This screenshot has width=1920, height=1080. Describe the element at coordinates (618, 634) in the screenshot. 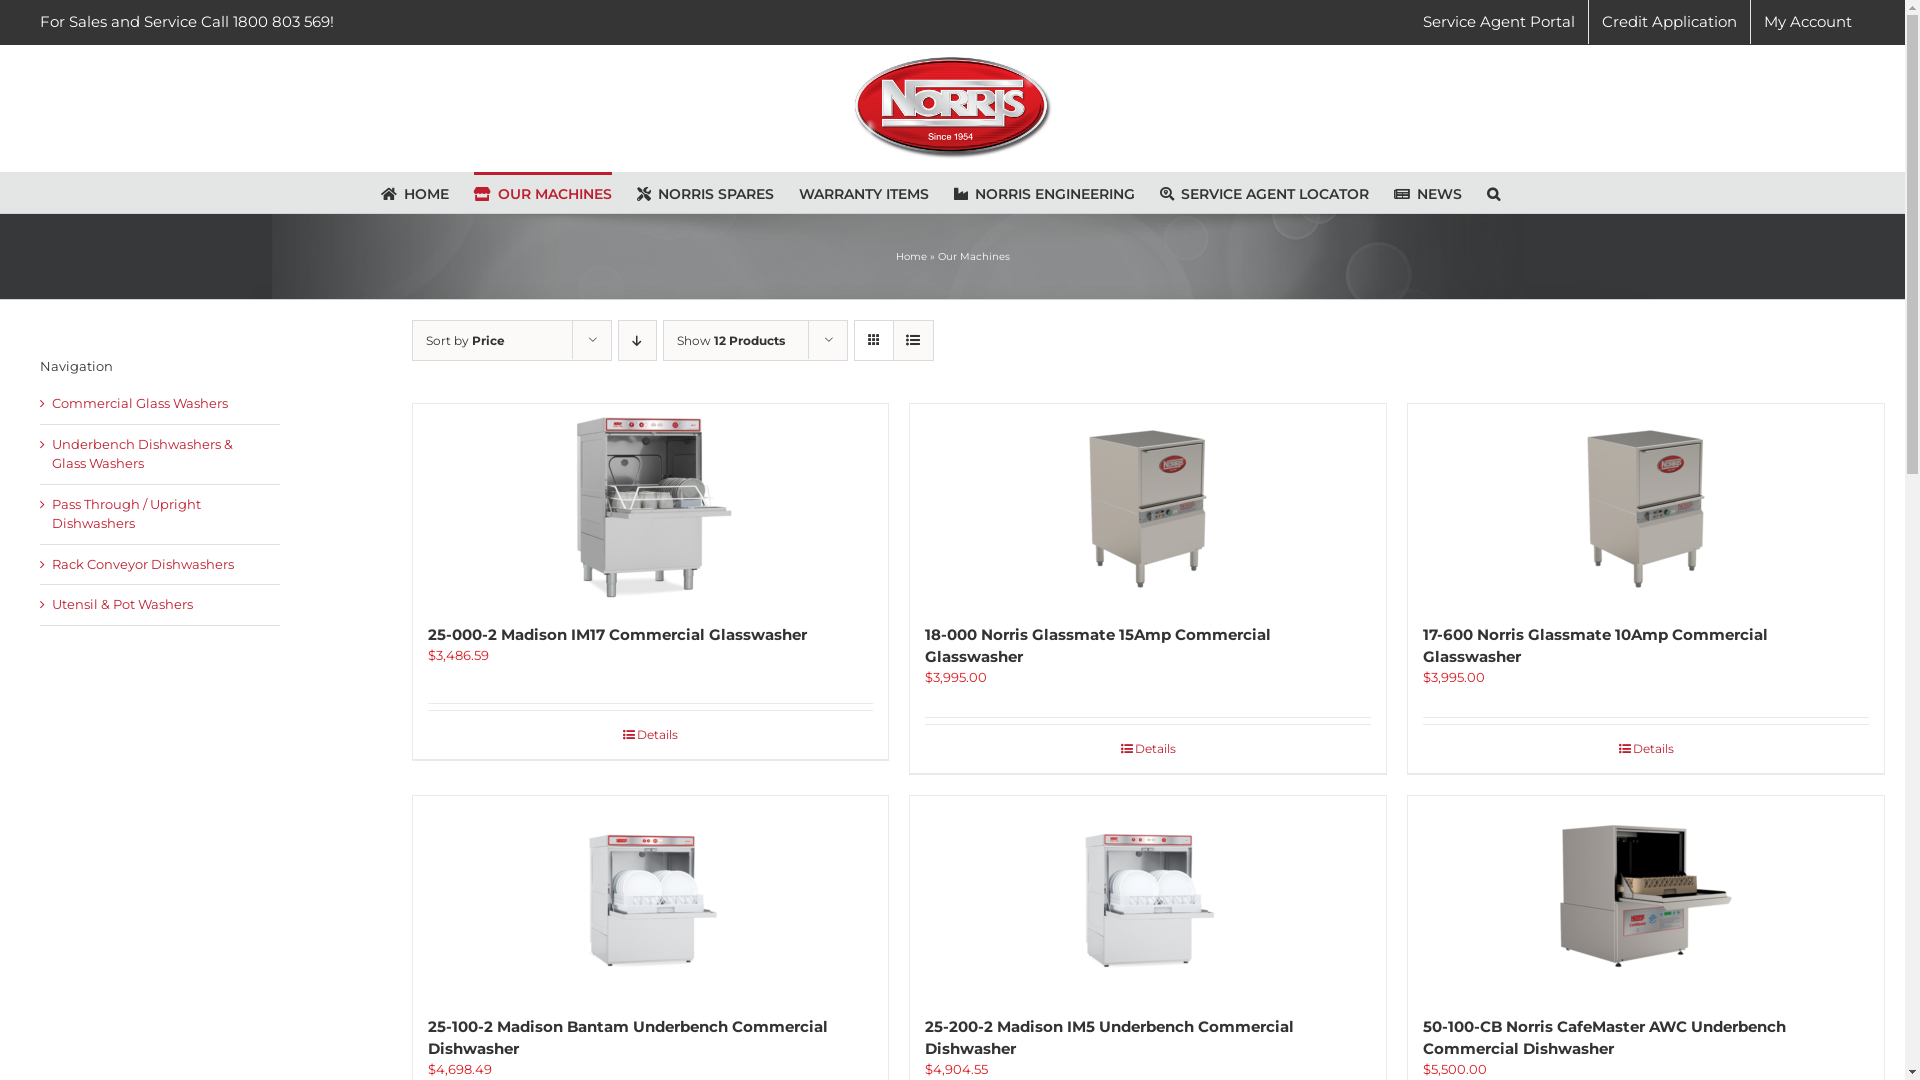

I see `25-000-2 Madison IM17 Commercial Glasswasher` at that location.